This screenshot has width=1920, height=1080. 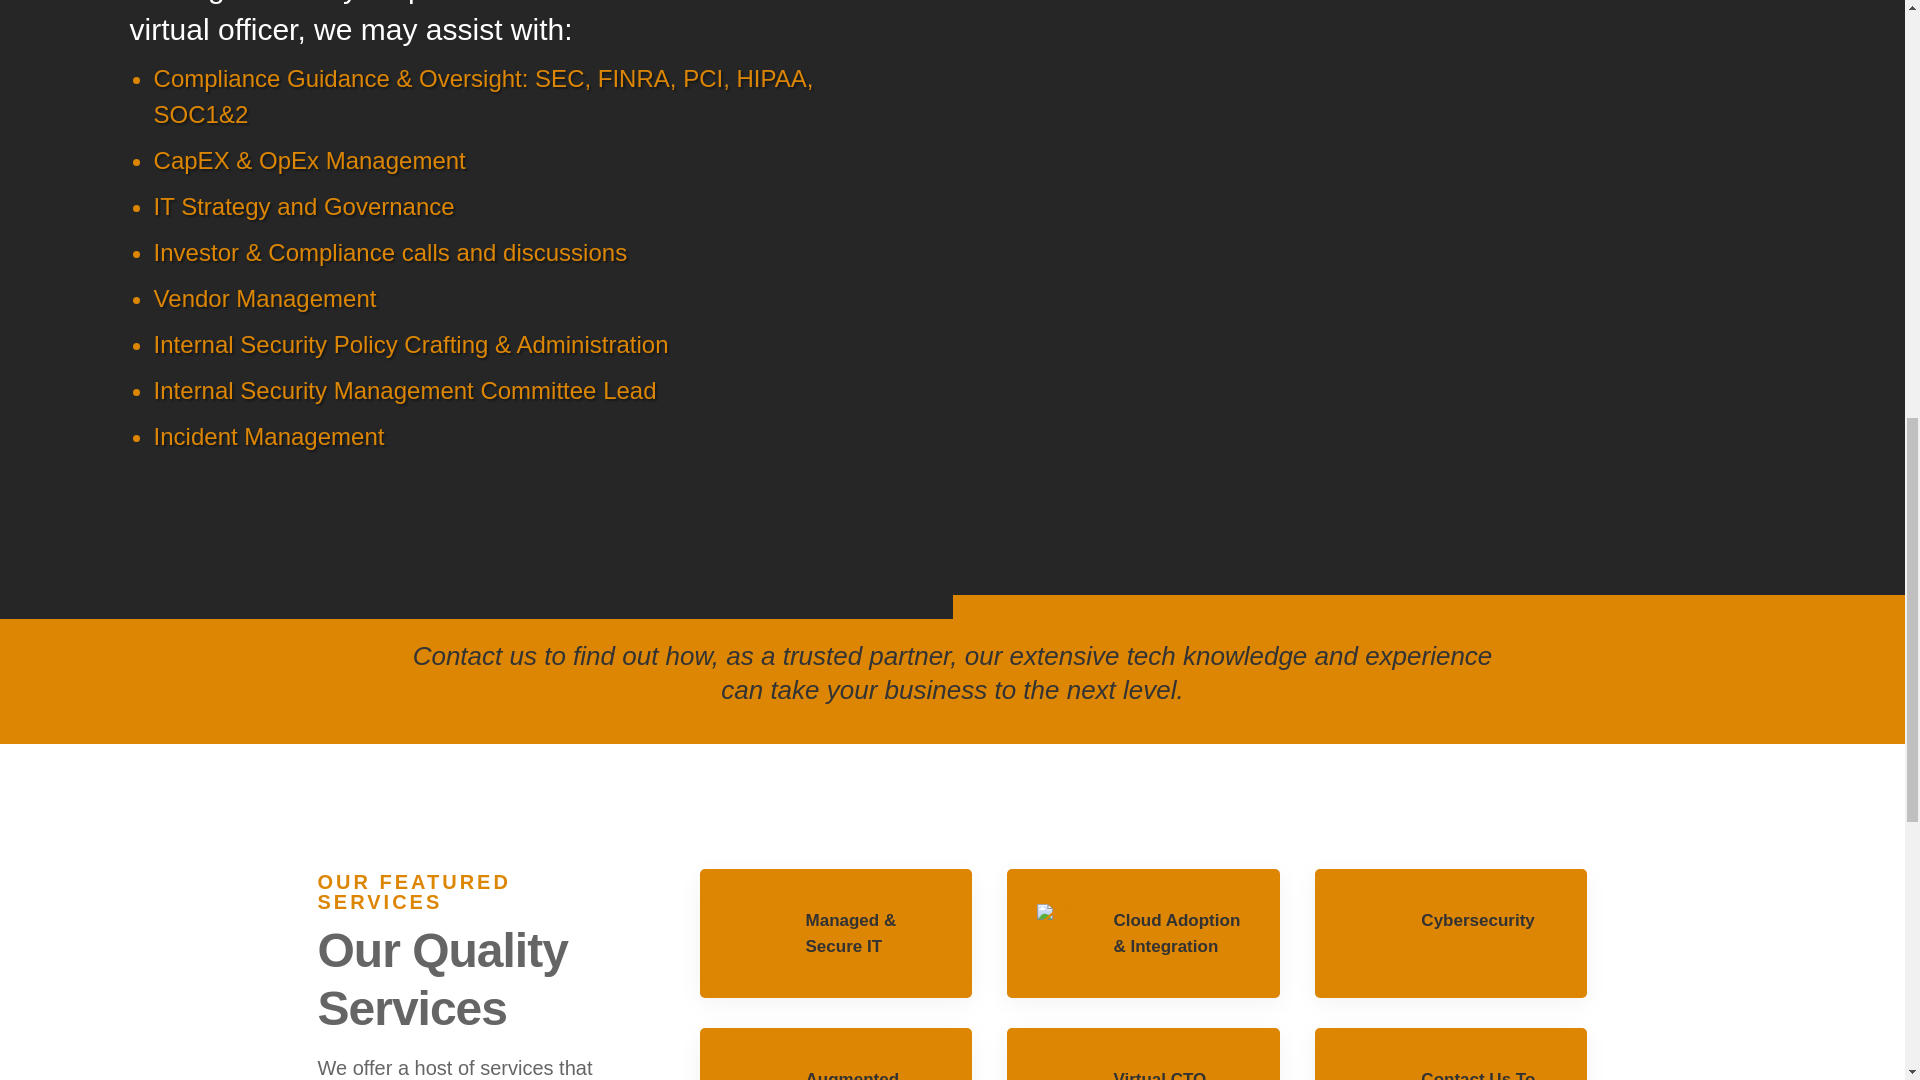 I want to click on Contact Us To Get Started!, so click(x=1477, y=1075).